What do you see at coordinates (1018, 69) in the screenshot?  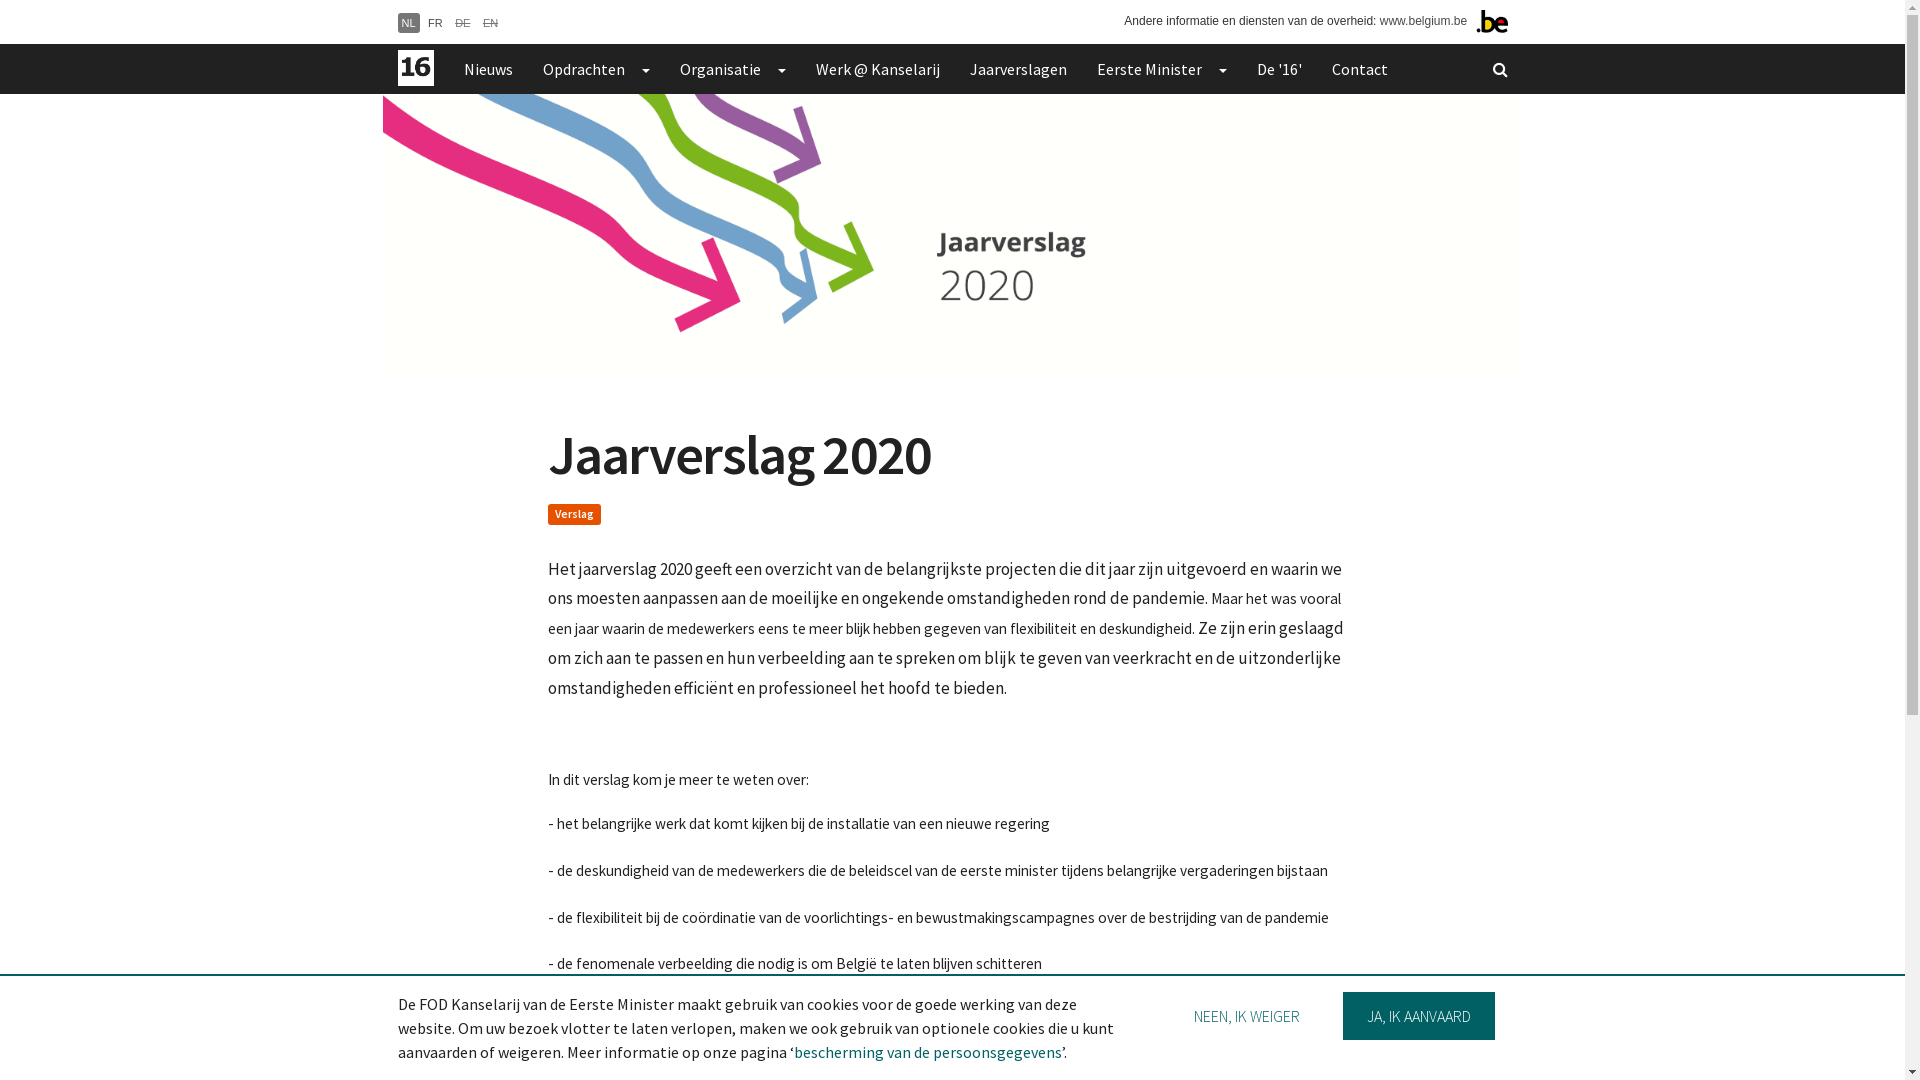 I see `Jaarverslagen` at bounding box center [1018, 69].